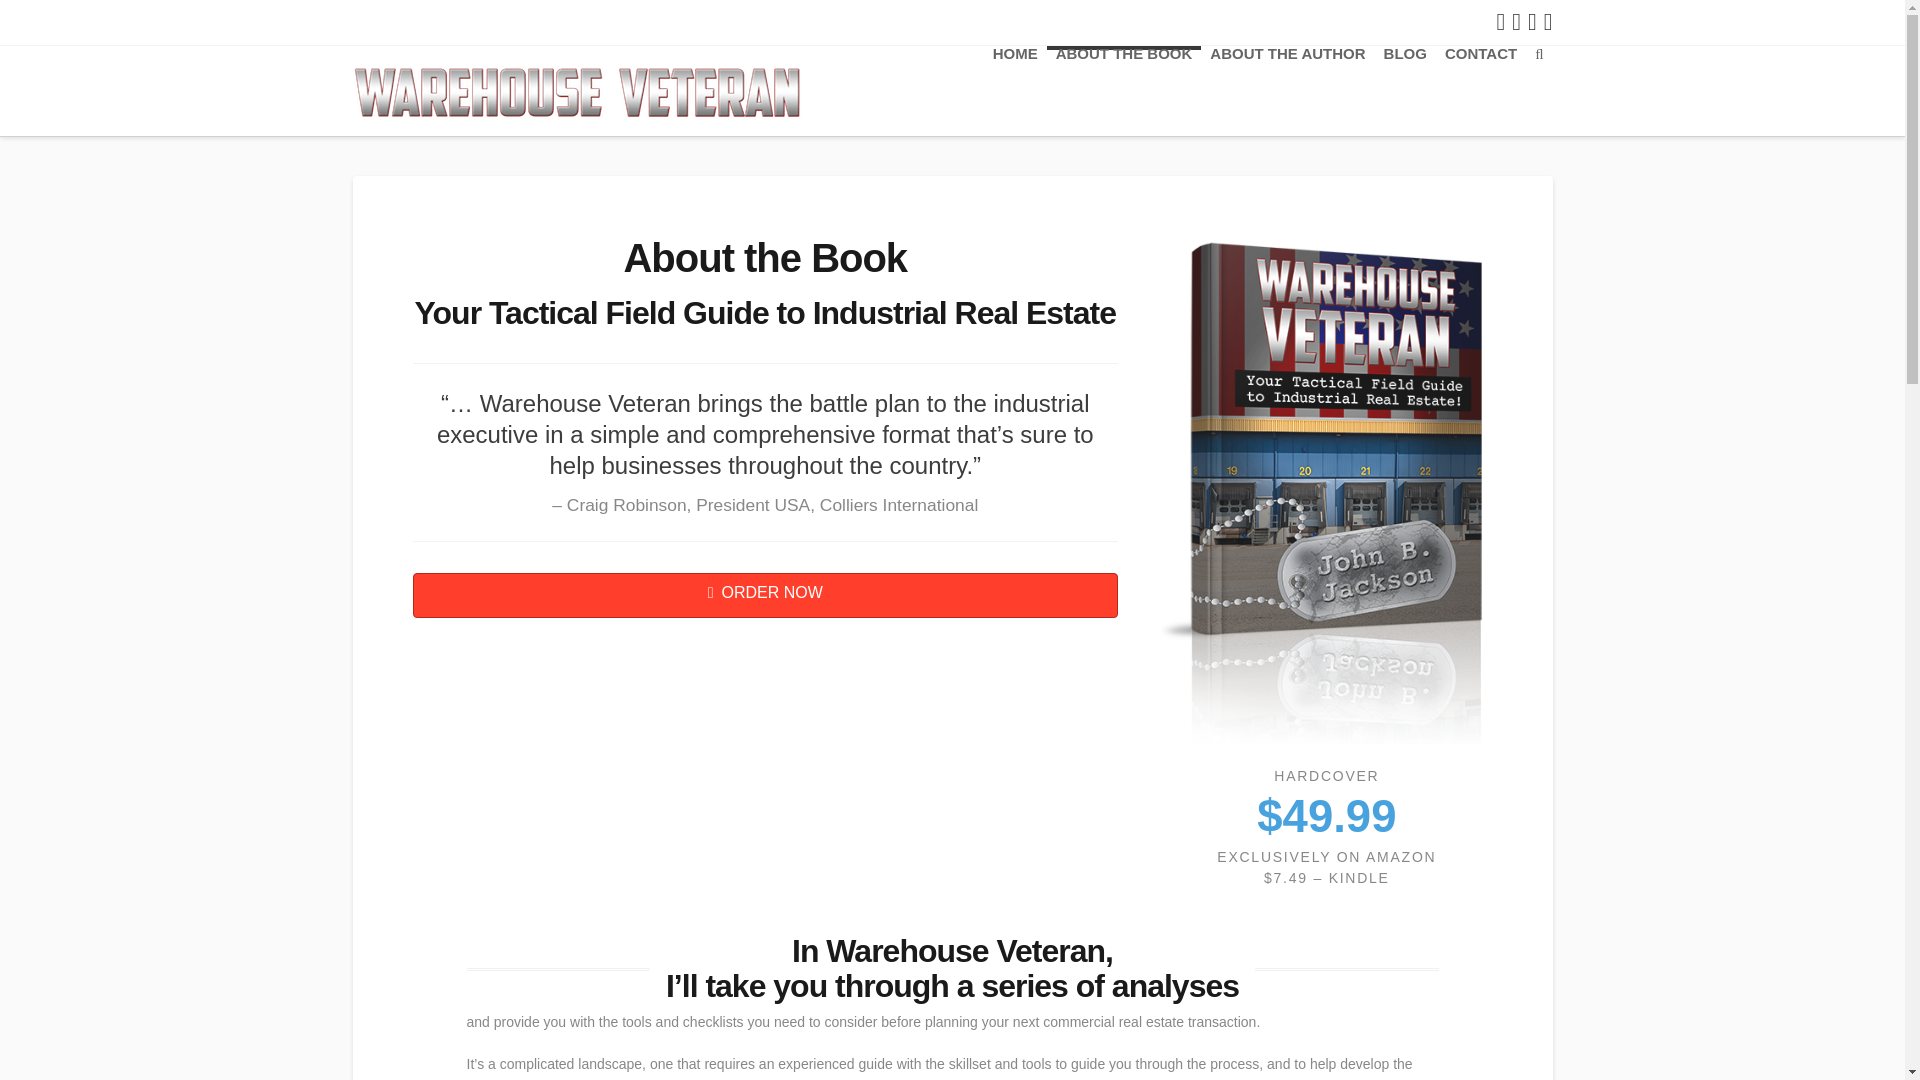 The height and width of the screenshot is (1080, 1920). I want to click on HOME, so click(1014, 91).